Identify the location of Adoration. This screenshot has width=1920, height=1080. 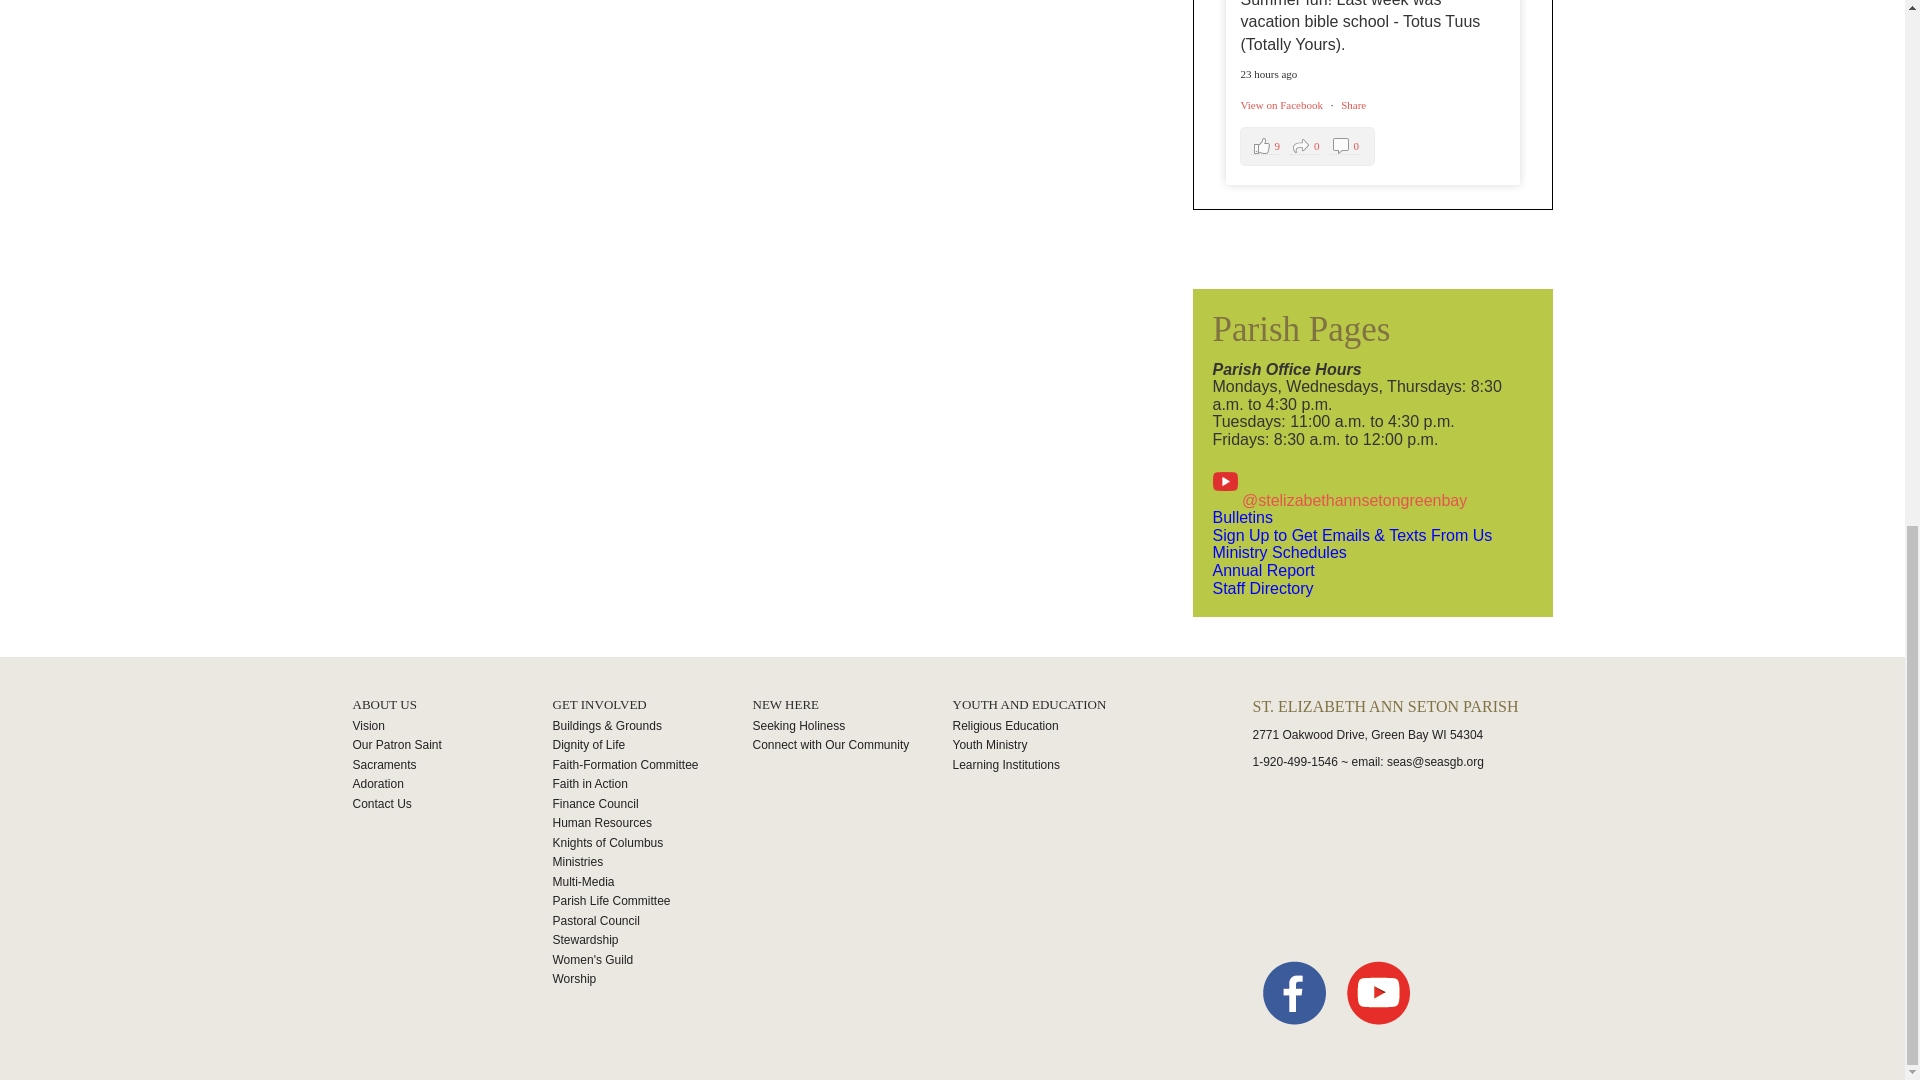
(1352, 105).